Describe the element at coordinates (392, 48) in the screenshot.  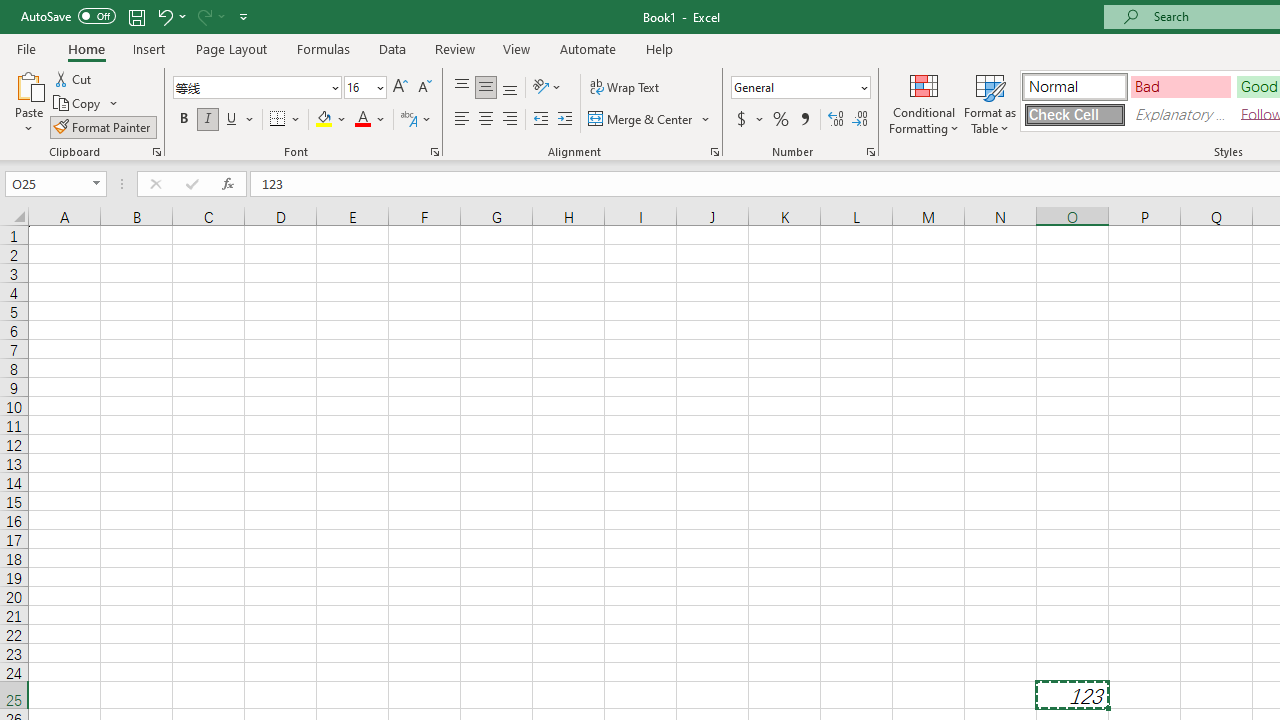
I see `Data` at that location.